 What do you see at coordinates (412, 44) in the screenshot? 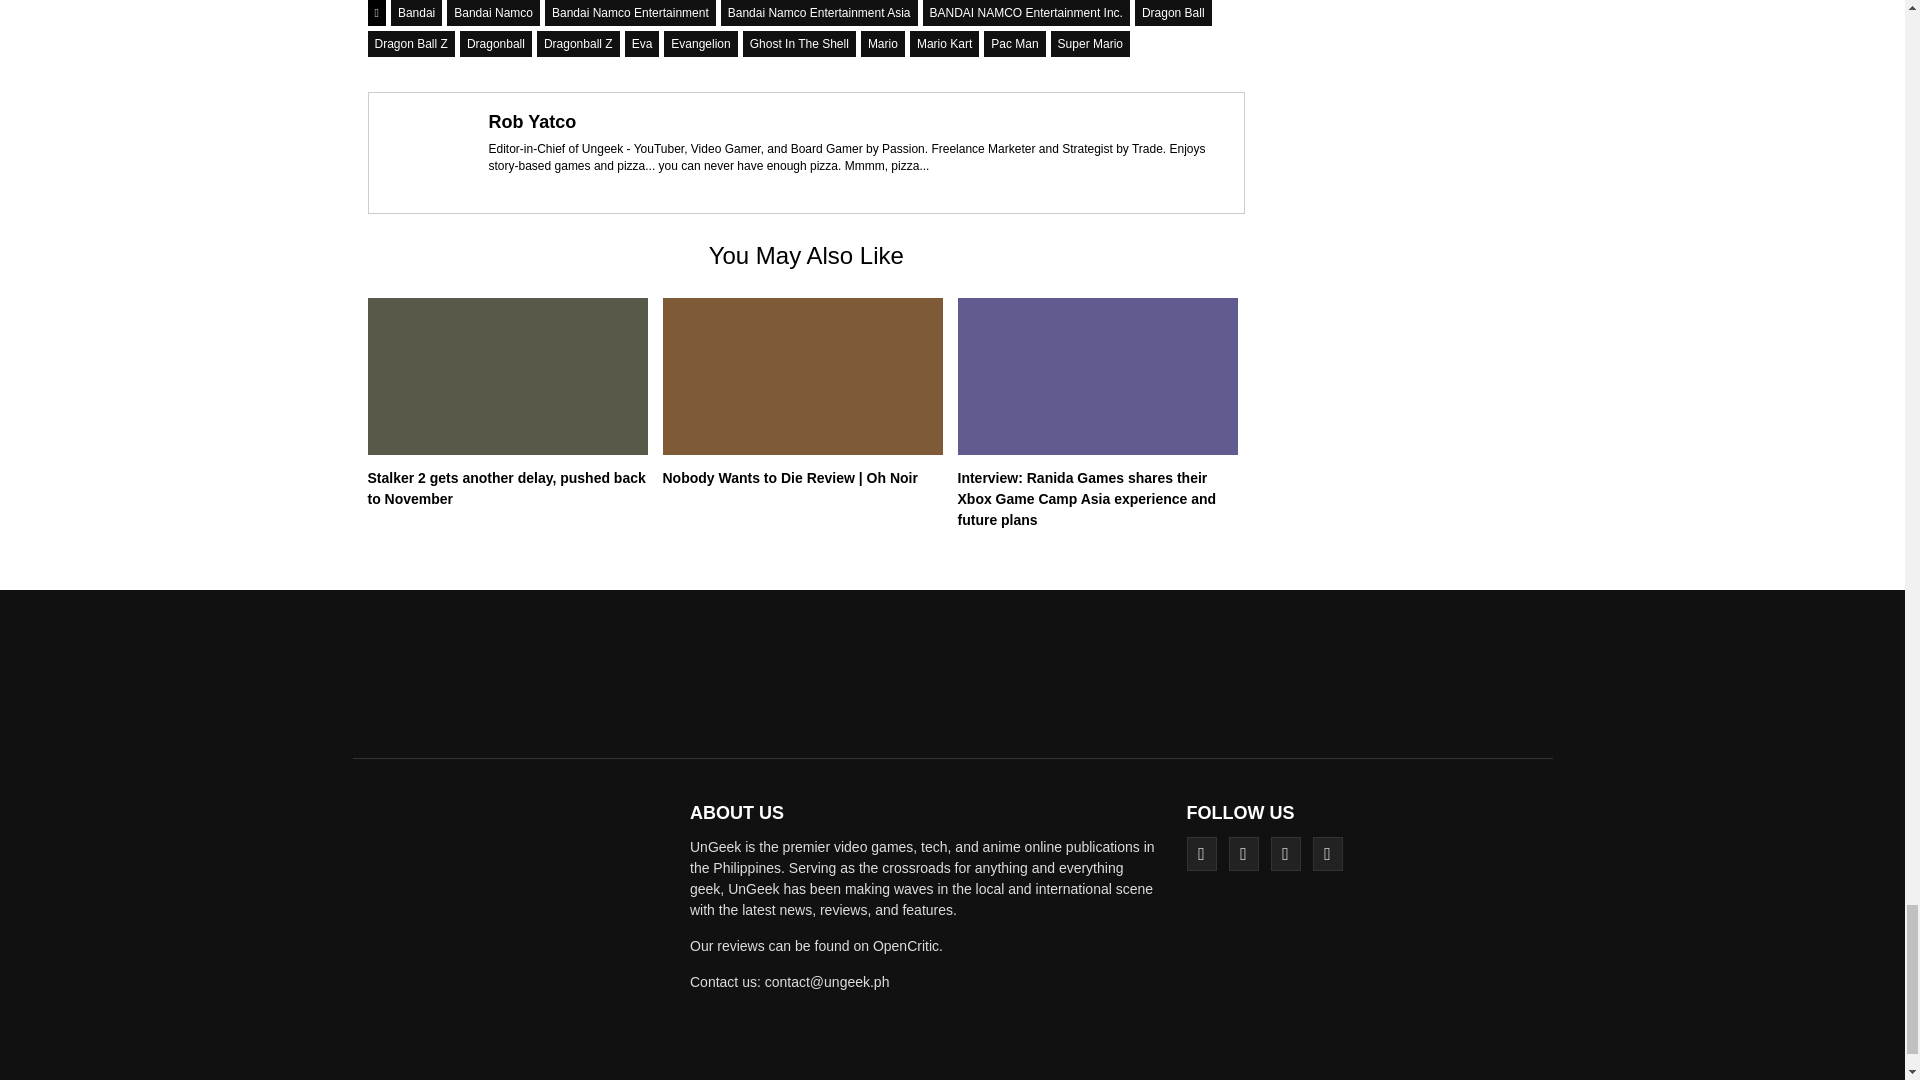
I see `Dragon Ball Z` at bounding box center [412, 44].